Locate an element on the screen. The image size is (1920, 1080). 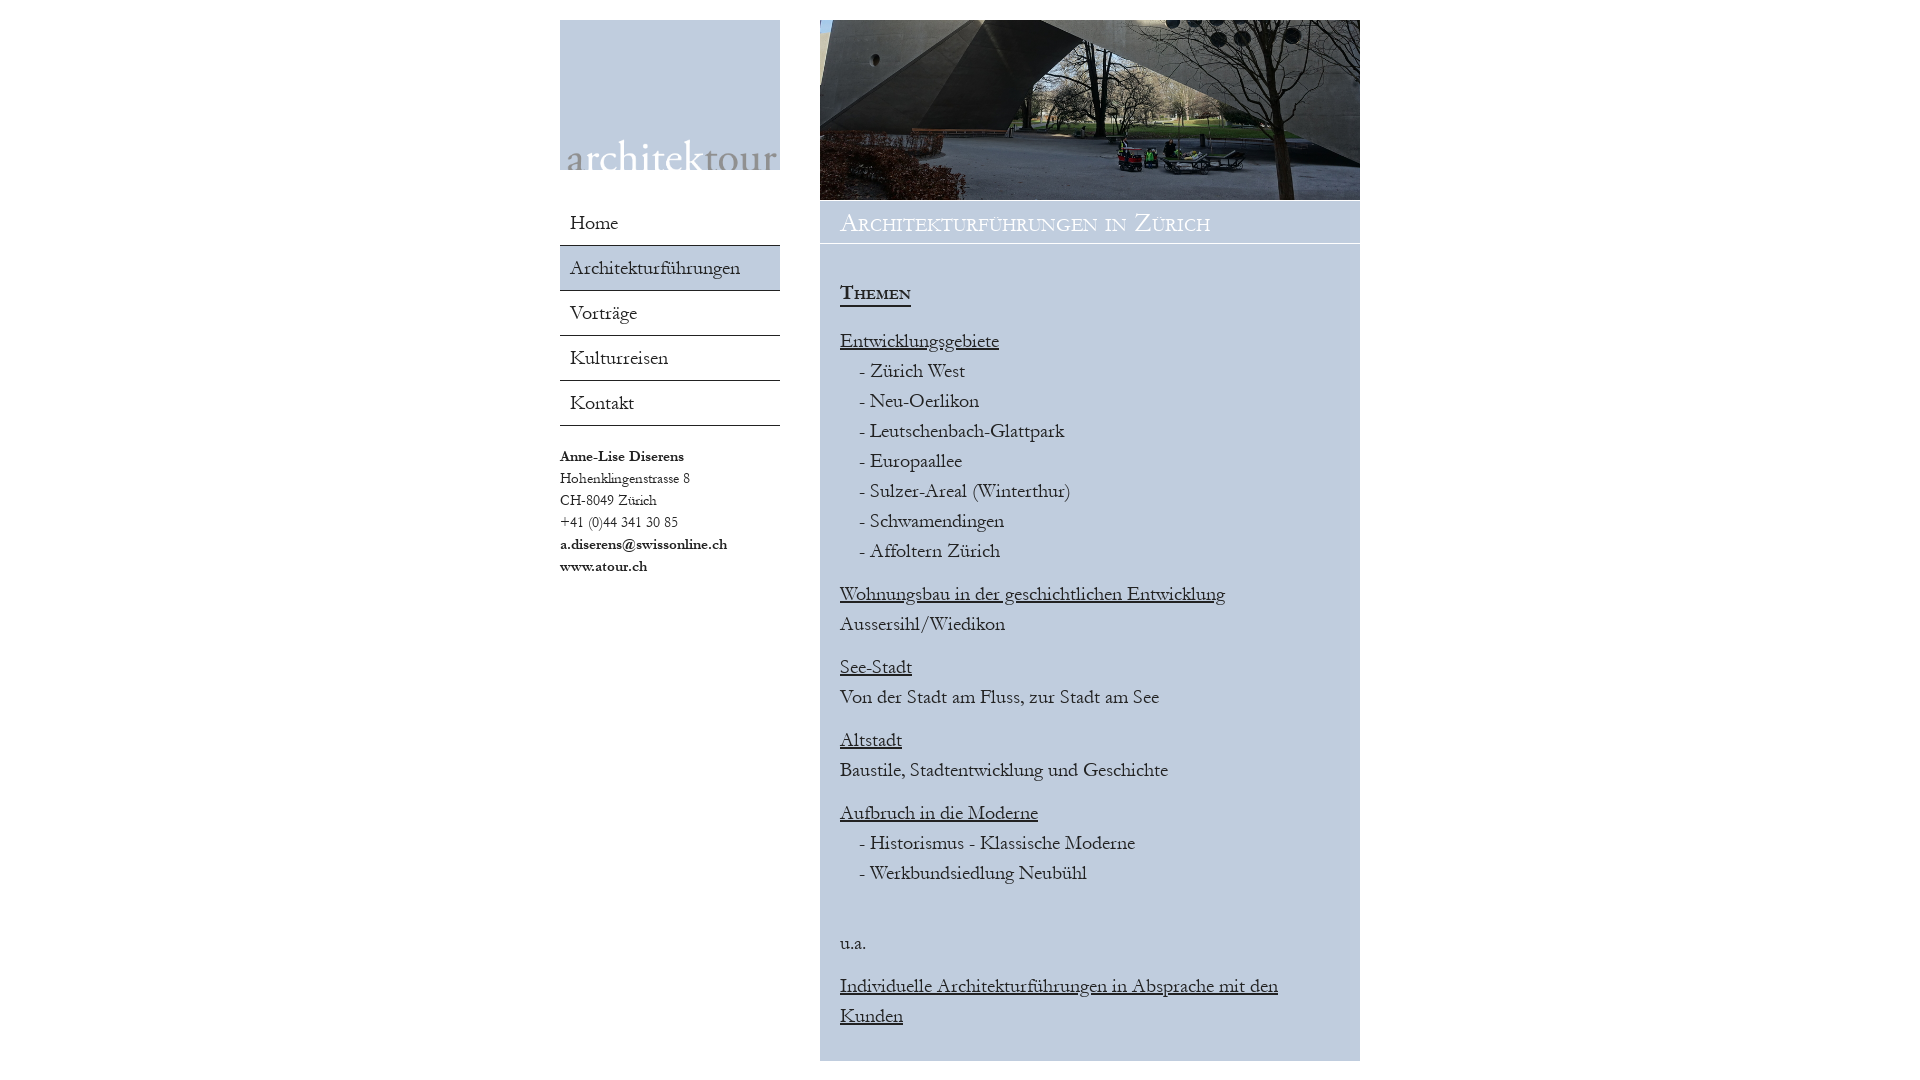
a.diserens@swissonline.ch is located at coordinates (644, 544).